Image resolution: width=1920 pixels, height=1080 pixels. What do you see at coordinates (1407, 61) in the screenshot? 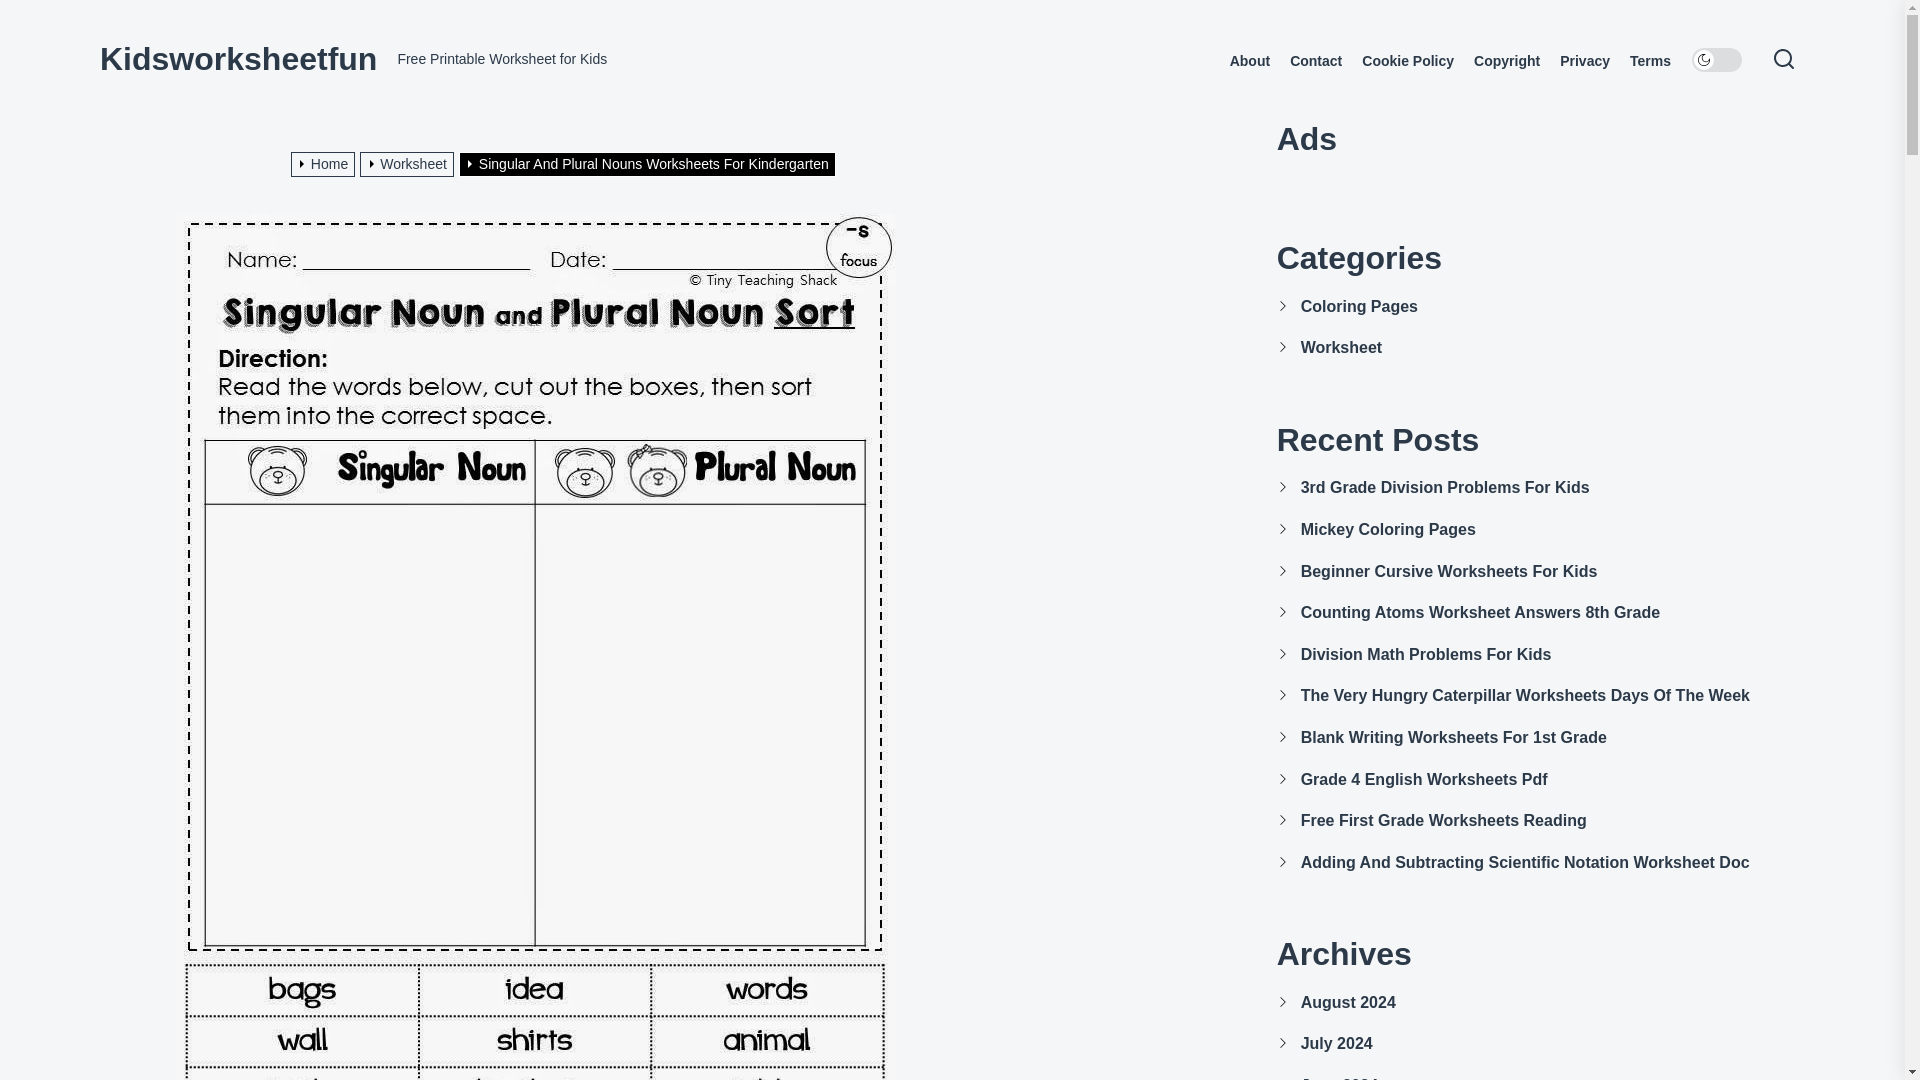
I see `Cookie Policy` at bounding box center [1407, 61].